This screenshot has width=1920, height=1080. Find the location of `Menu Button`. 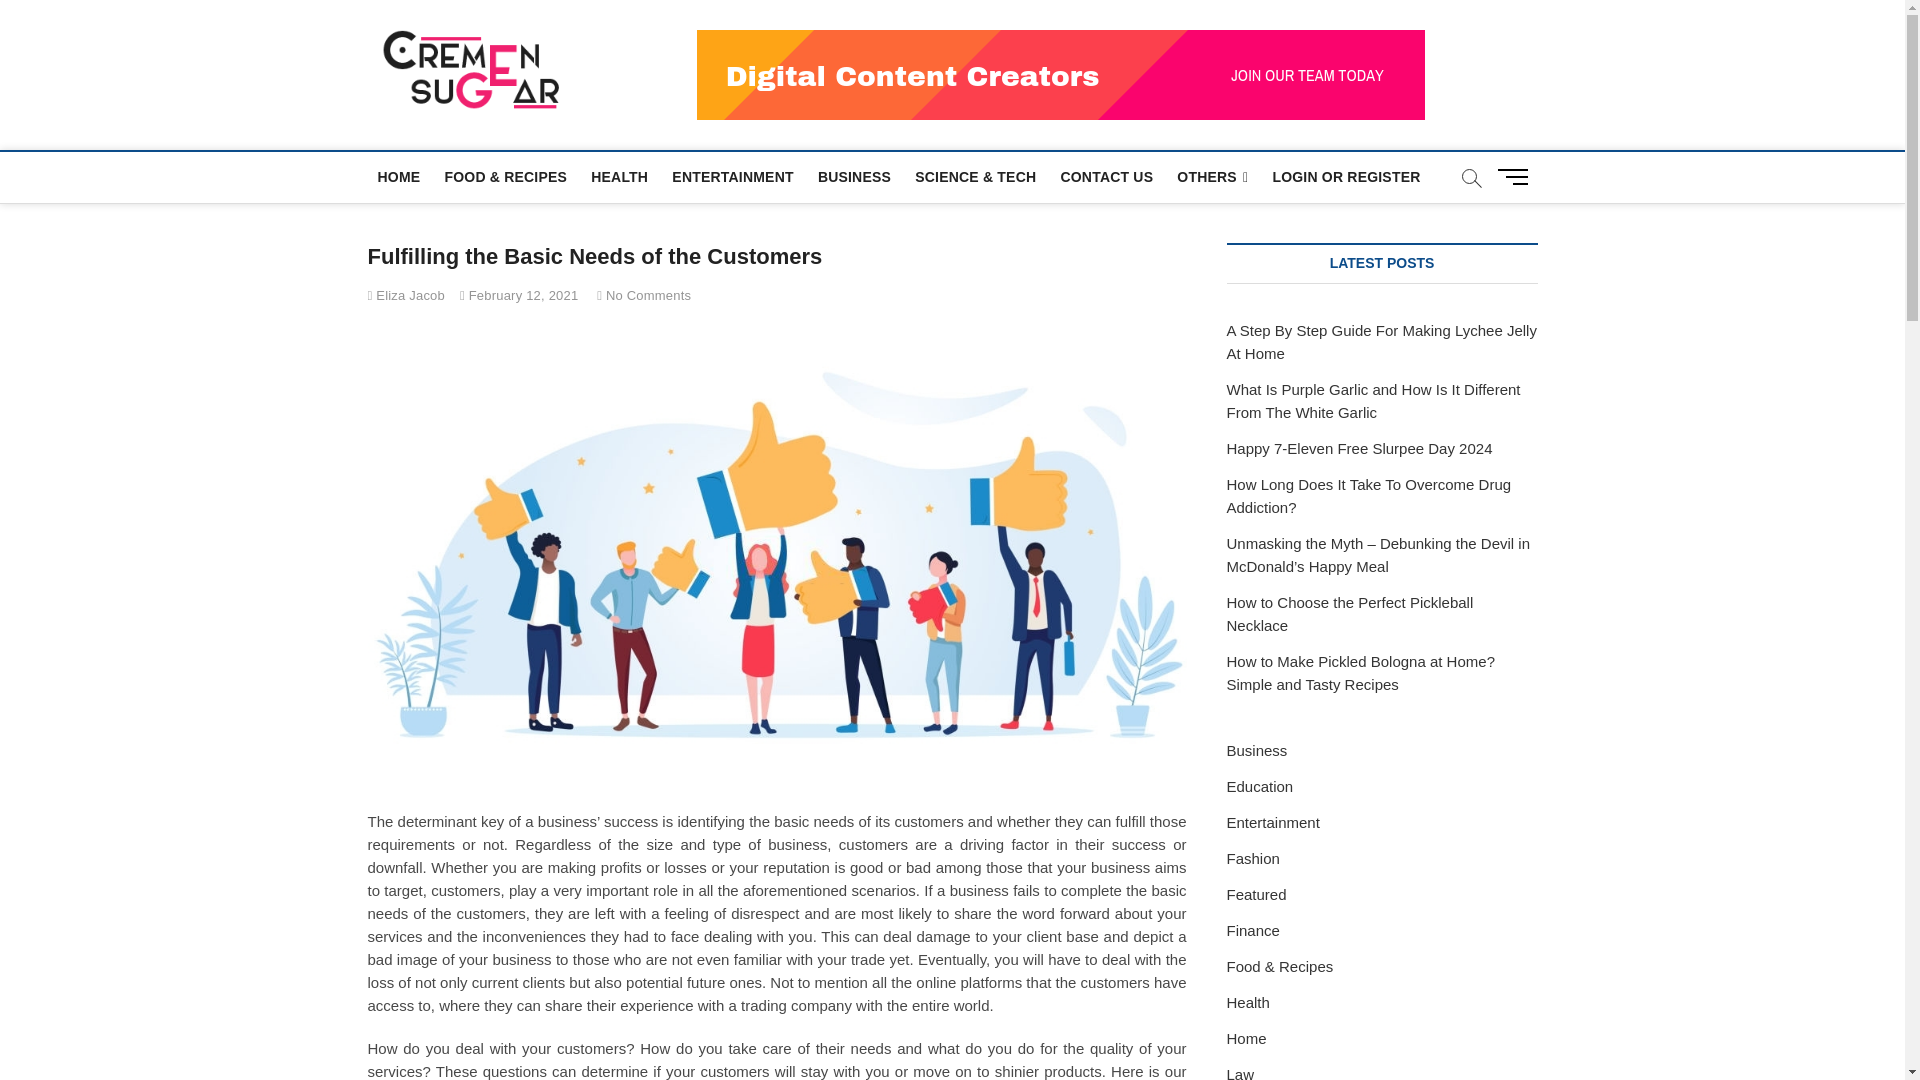

Menu Button is located at coordinates (1516, 176).